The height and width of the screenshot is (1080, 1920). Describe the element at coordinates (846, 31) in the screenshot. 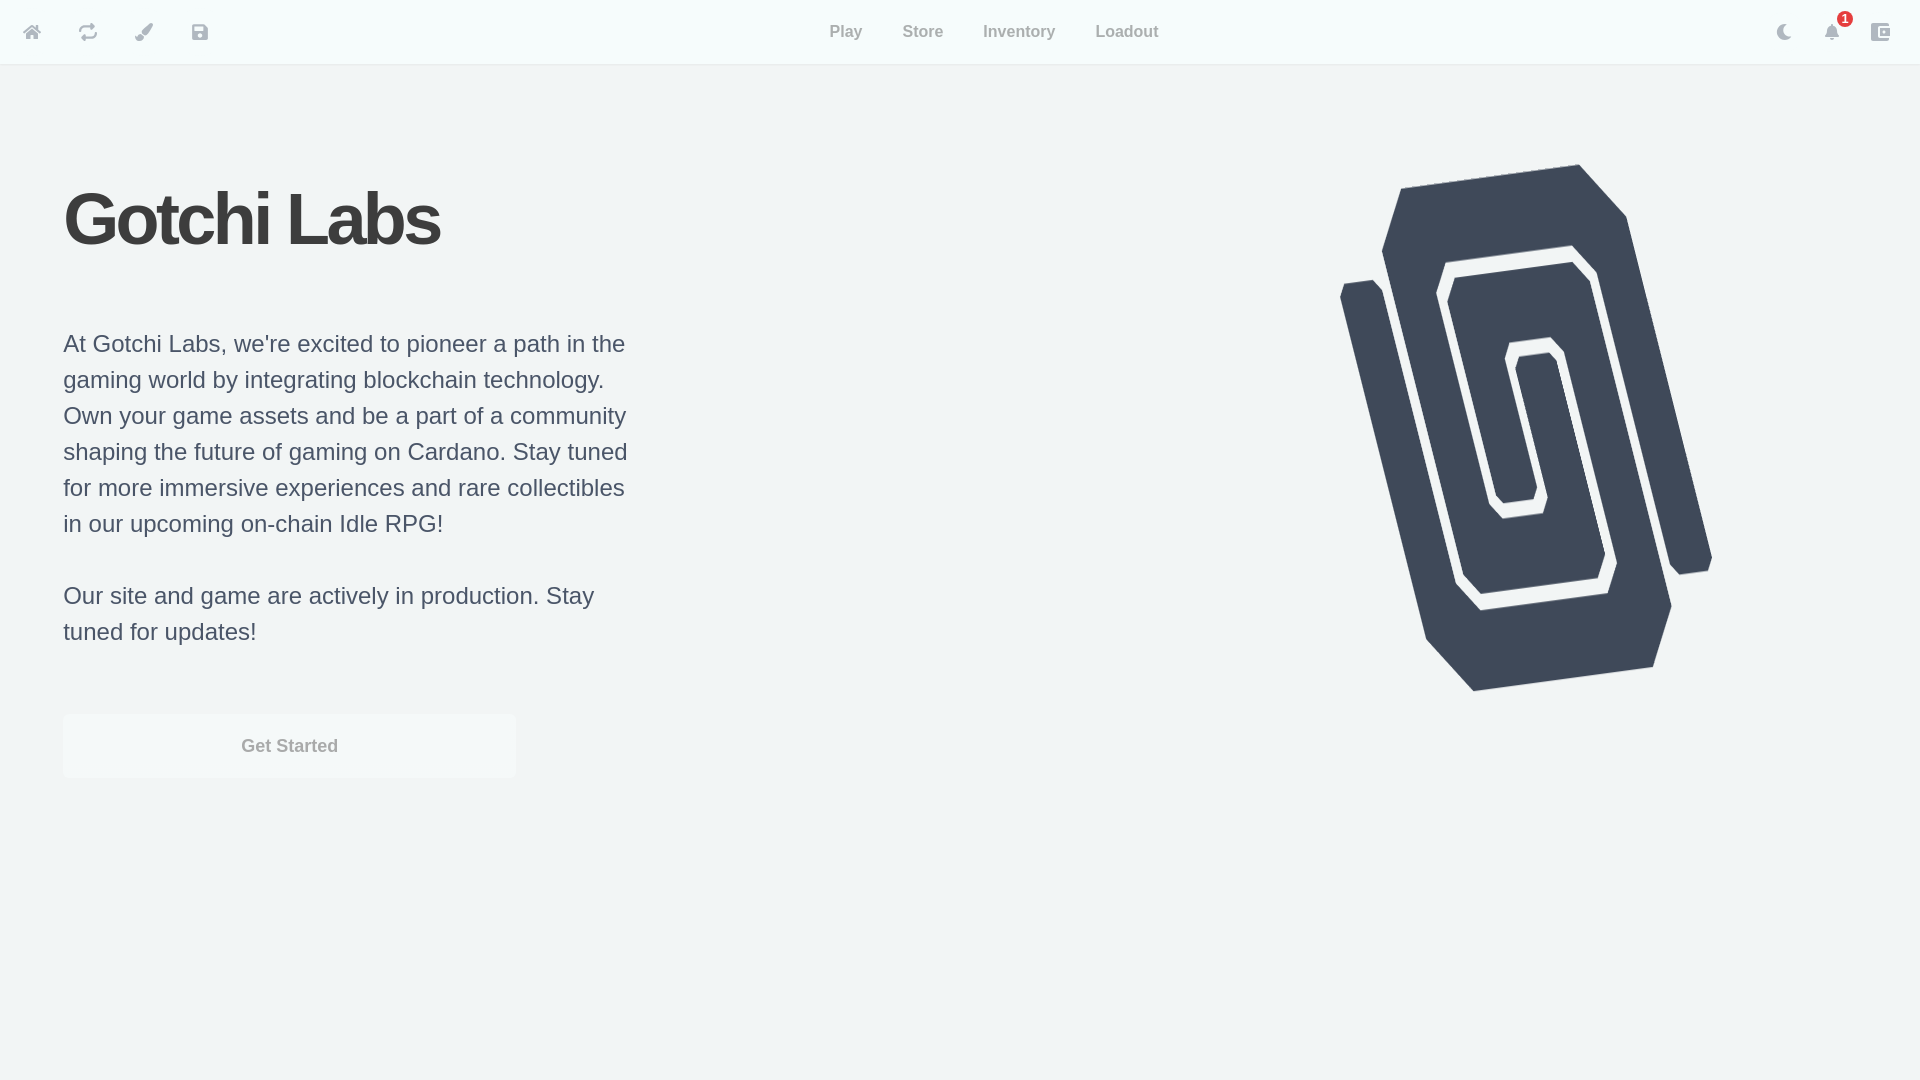

I see `Play` at that location.